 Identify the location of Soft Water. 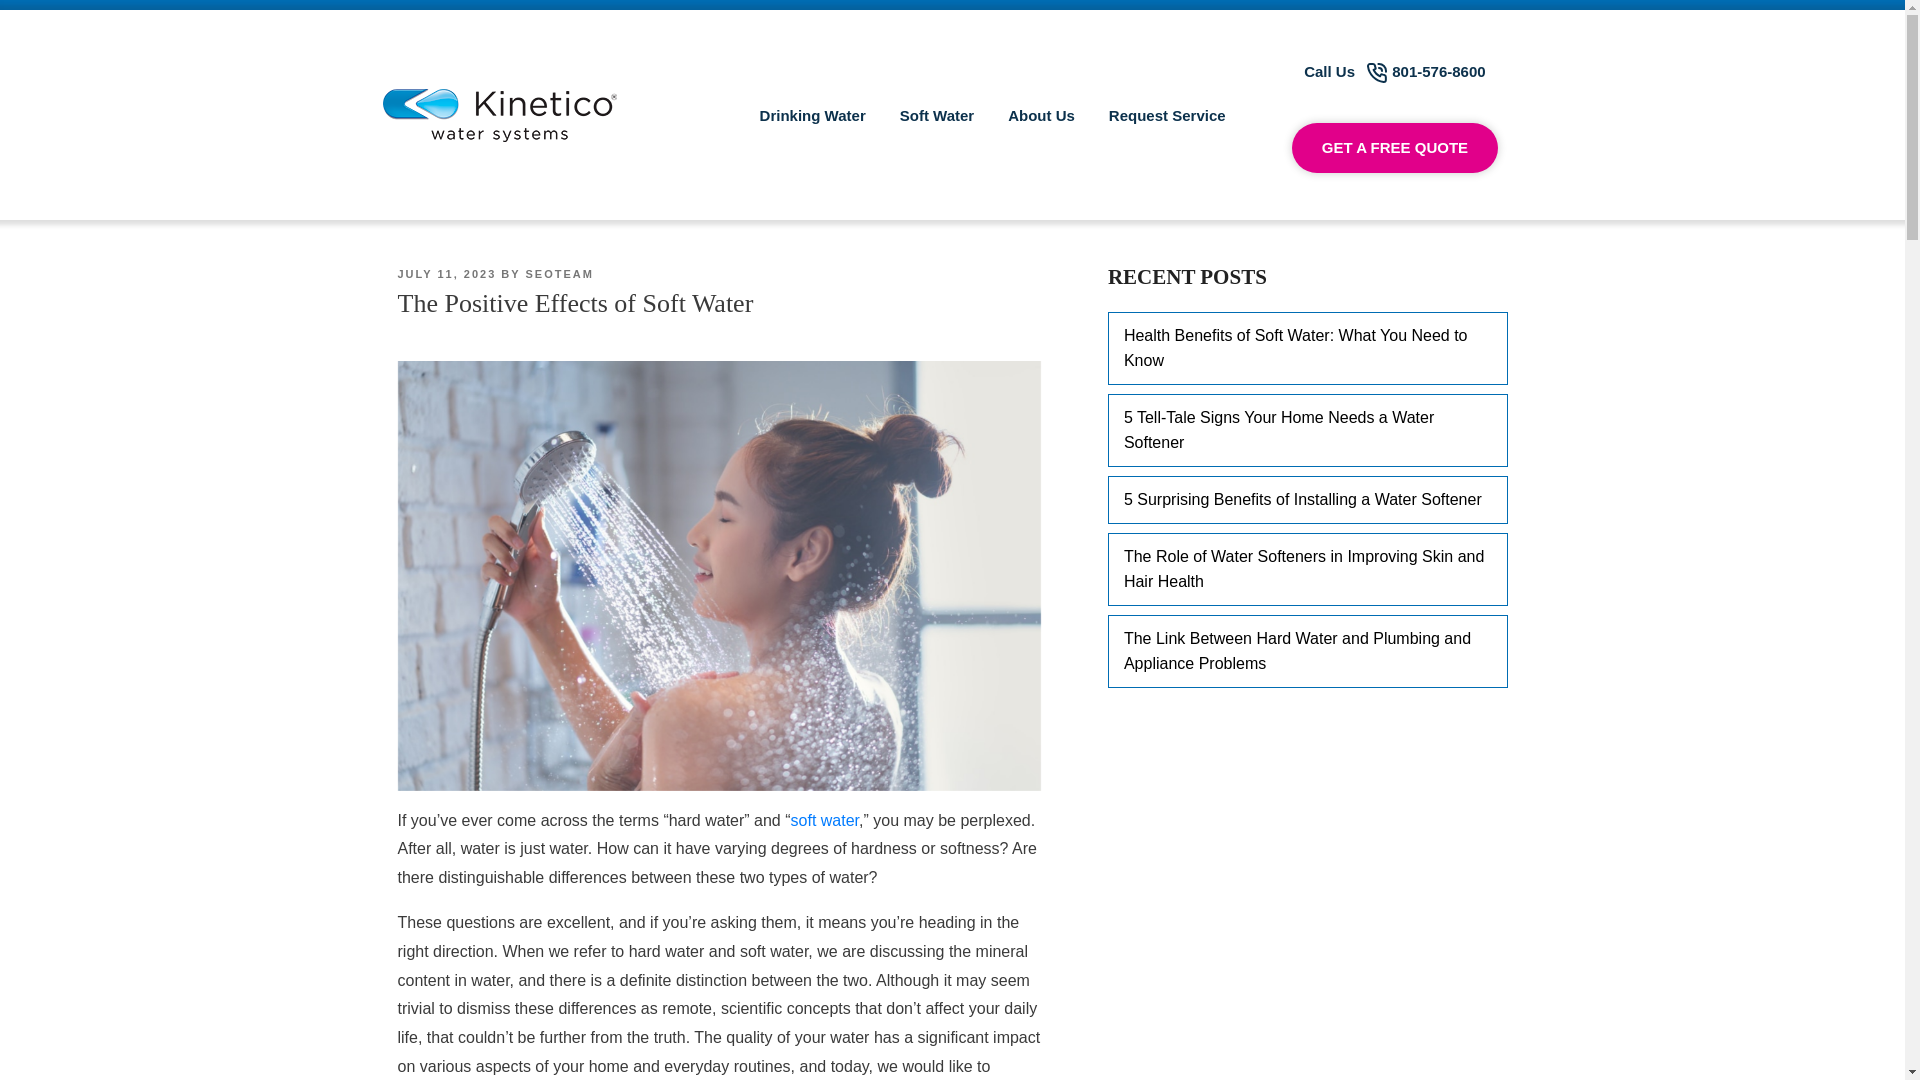
(936, 116).